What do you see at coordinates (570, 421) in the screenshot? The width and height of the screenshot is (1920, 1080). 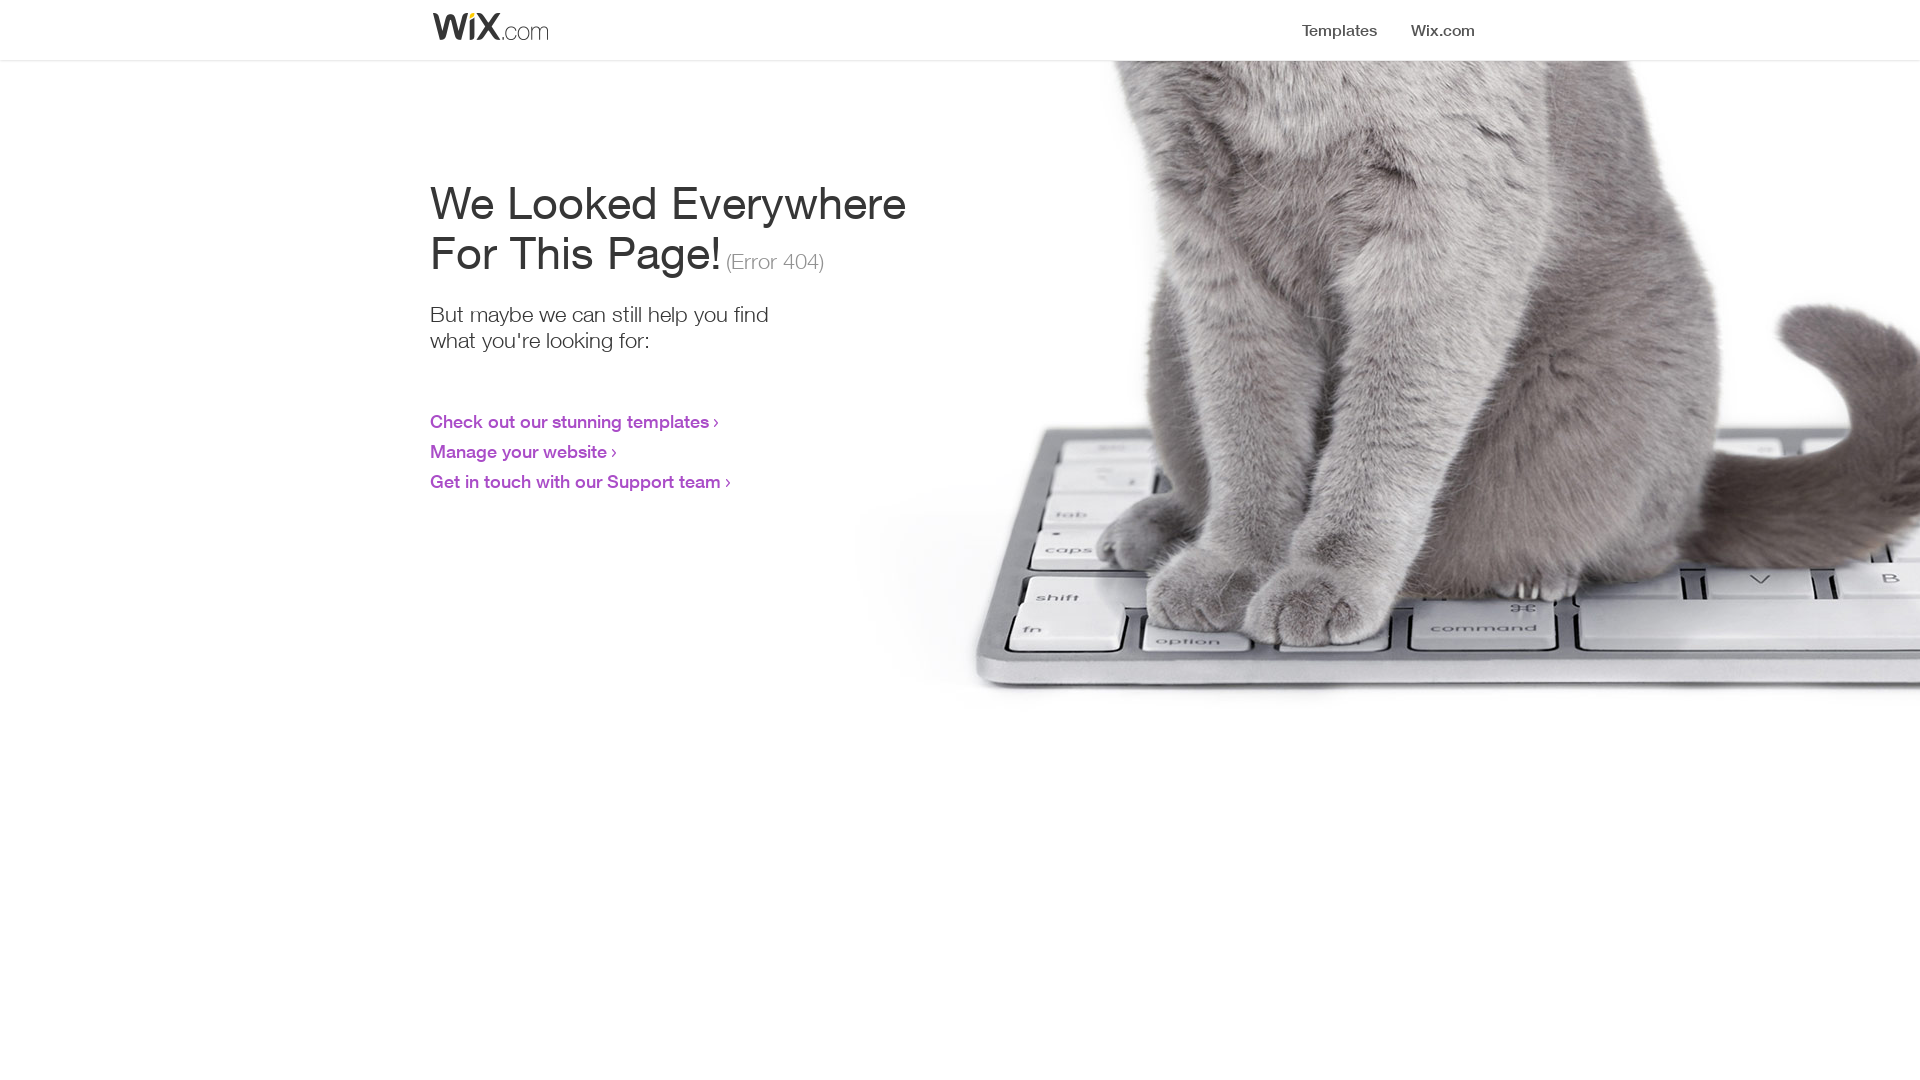 I see `Check out our stunning templates` at bounding box center [570, 421].